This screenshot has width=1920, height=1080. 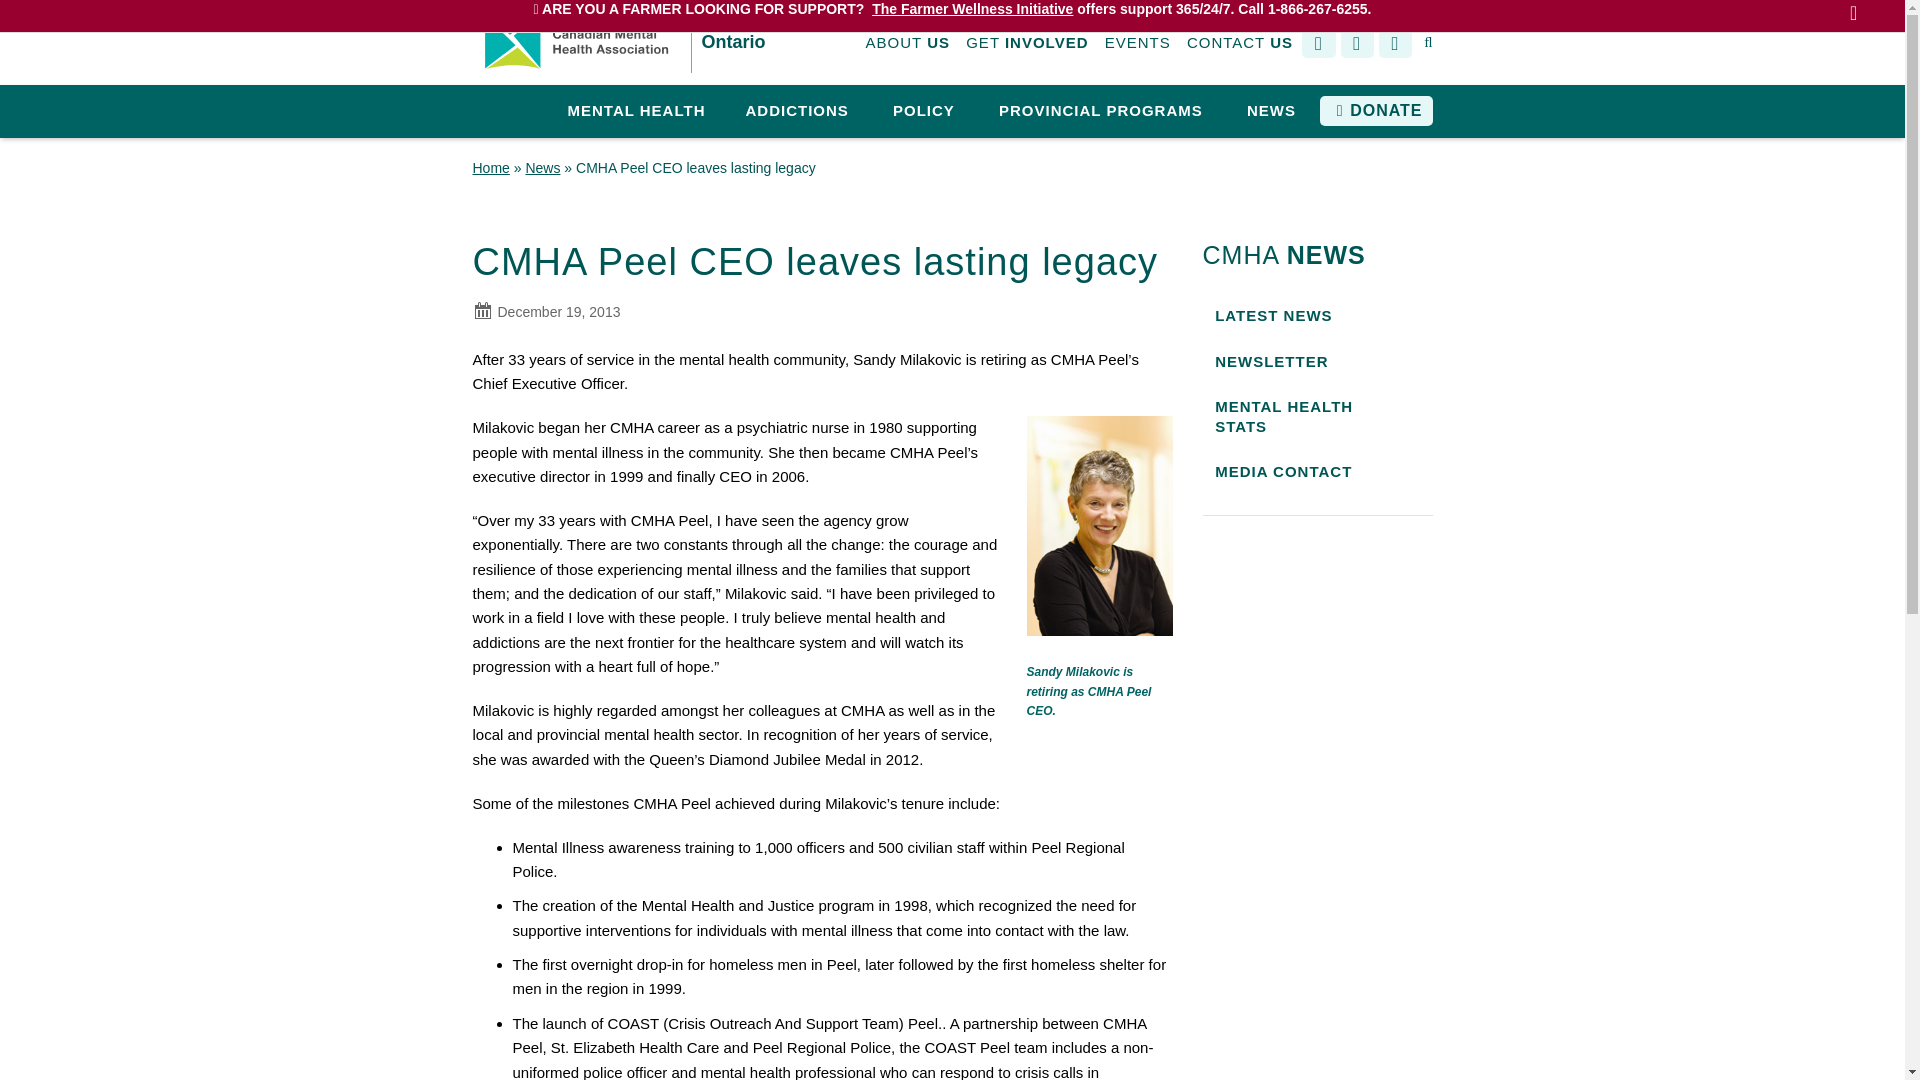 What do you see at coordinates (1239, 44) in the screenshot?
I see `CONTACT US` at bounding box center [1239, 44].